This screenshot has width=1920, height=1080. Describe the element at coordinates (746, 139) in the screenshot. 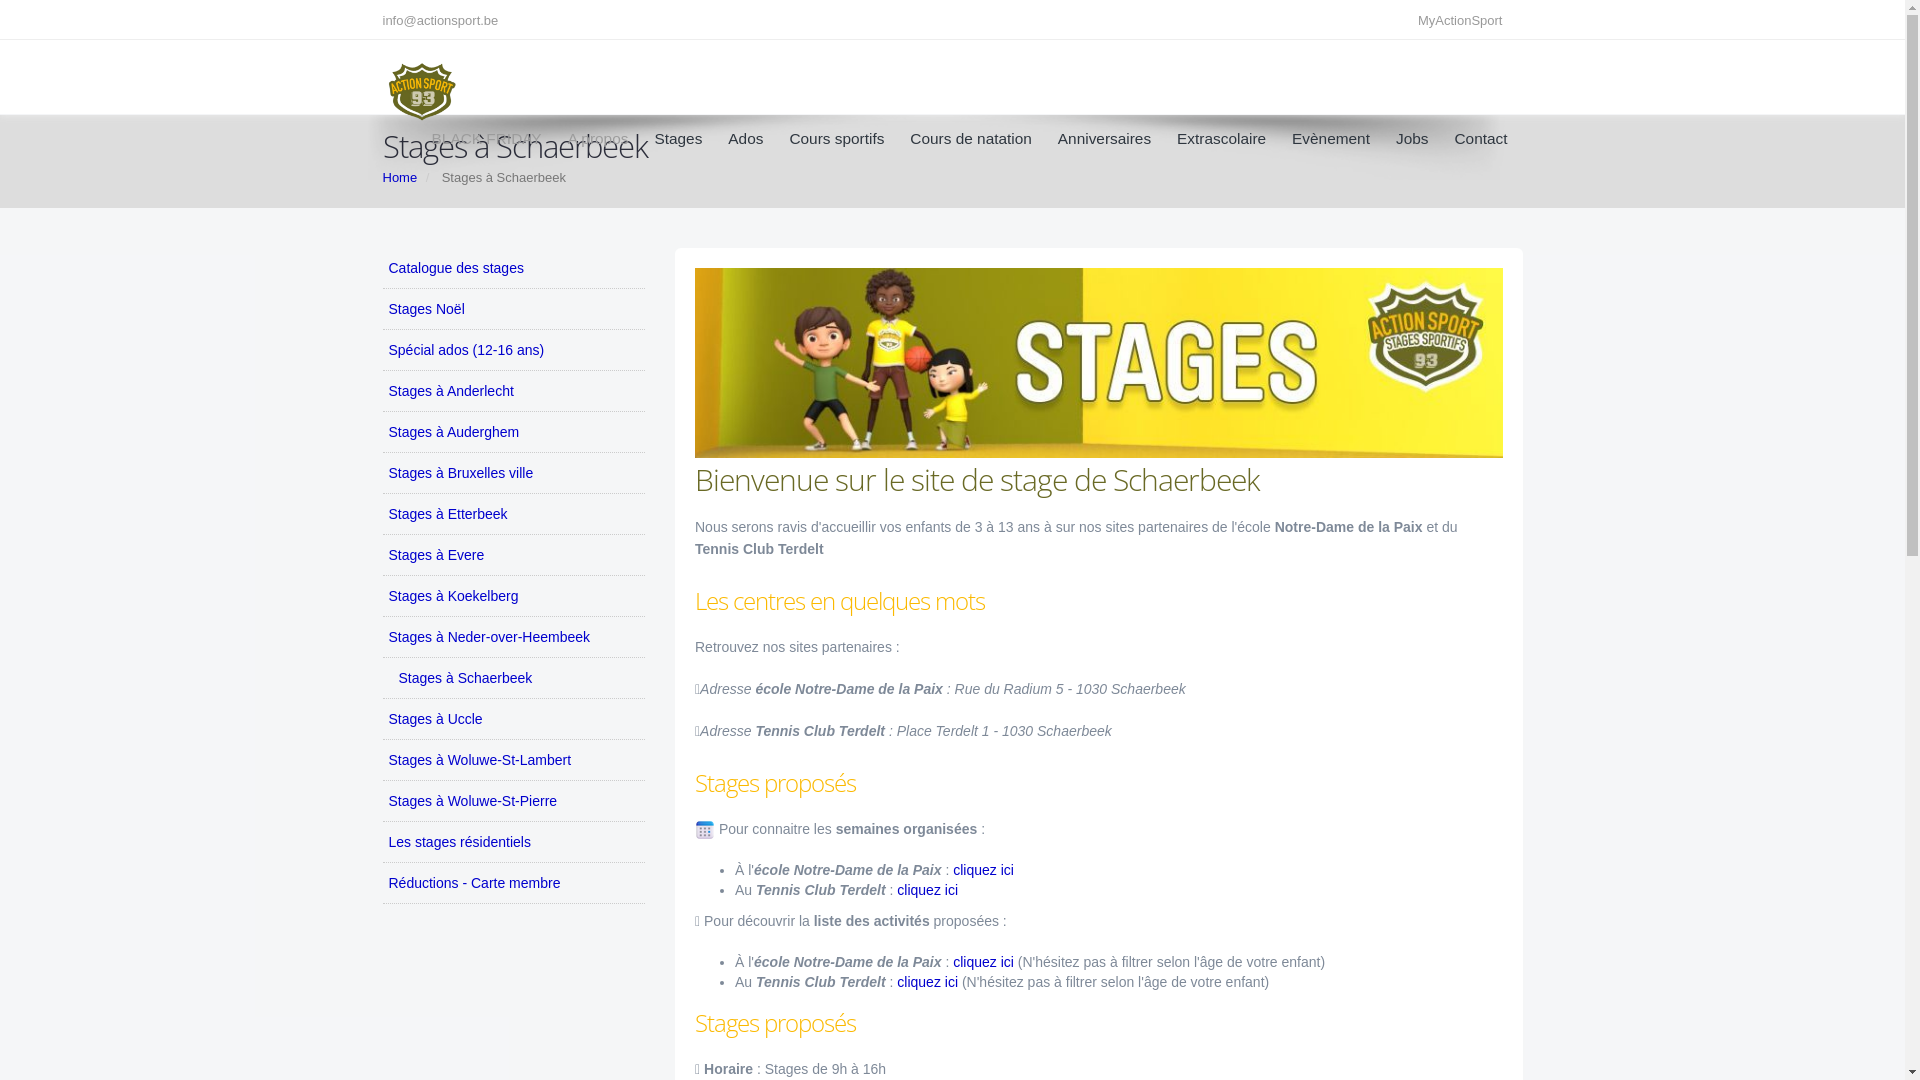

I see `Ados` at that location.